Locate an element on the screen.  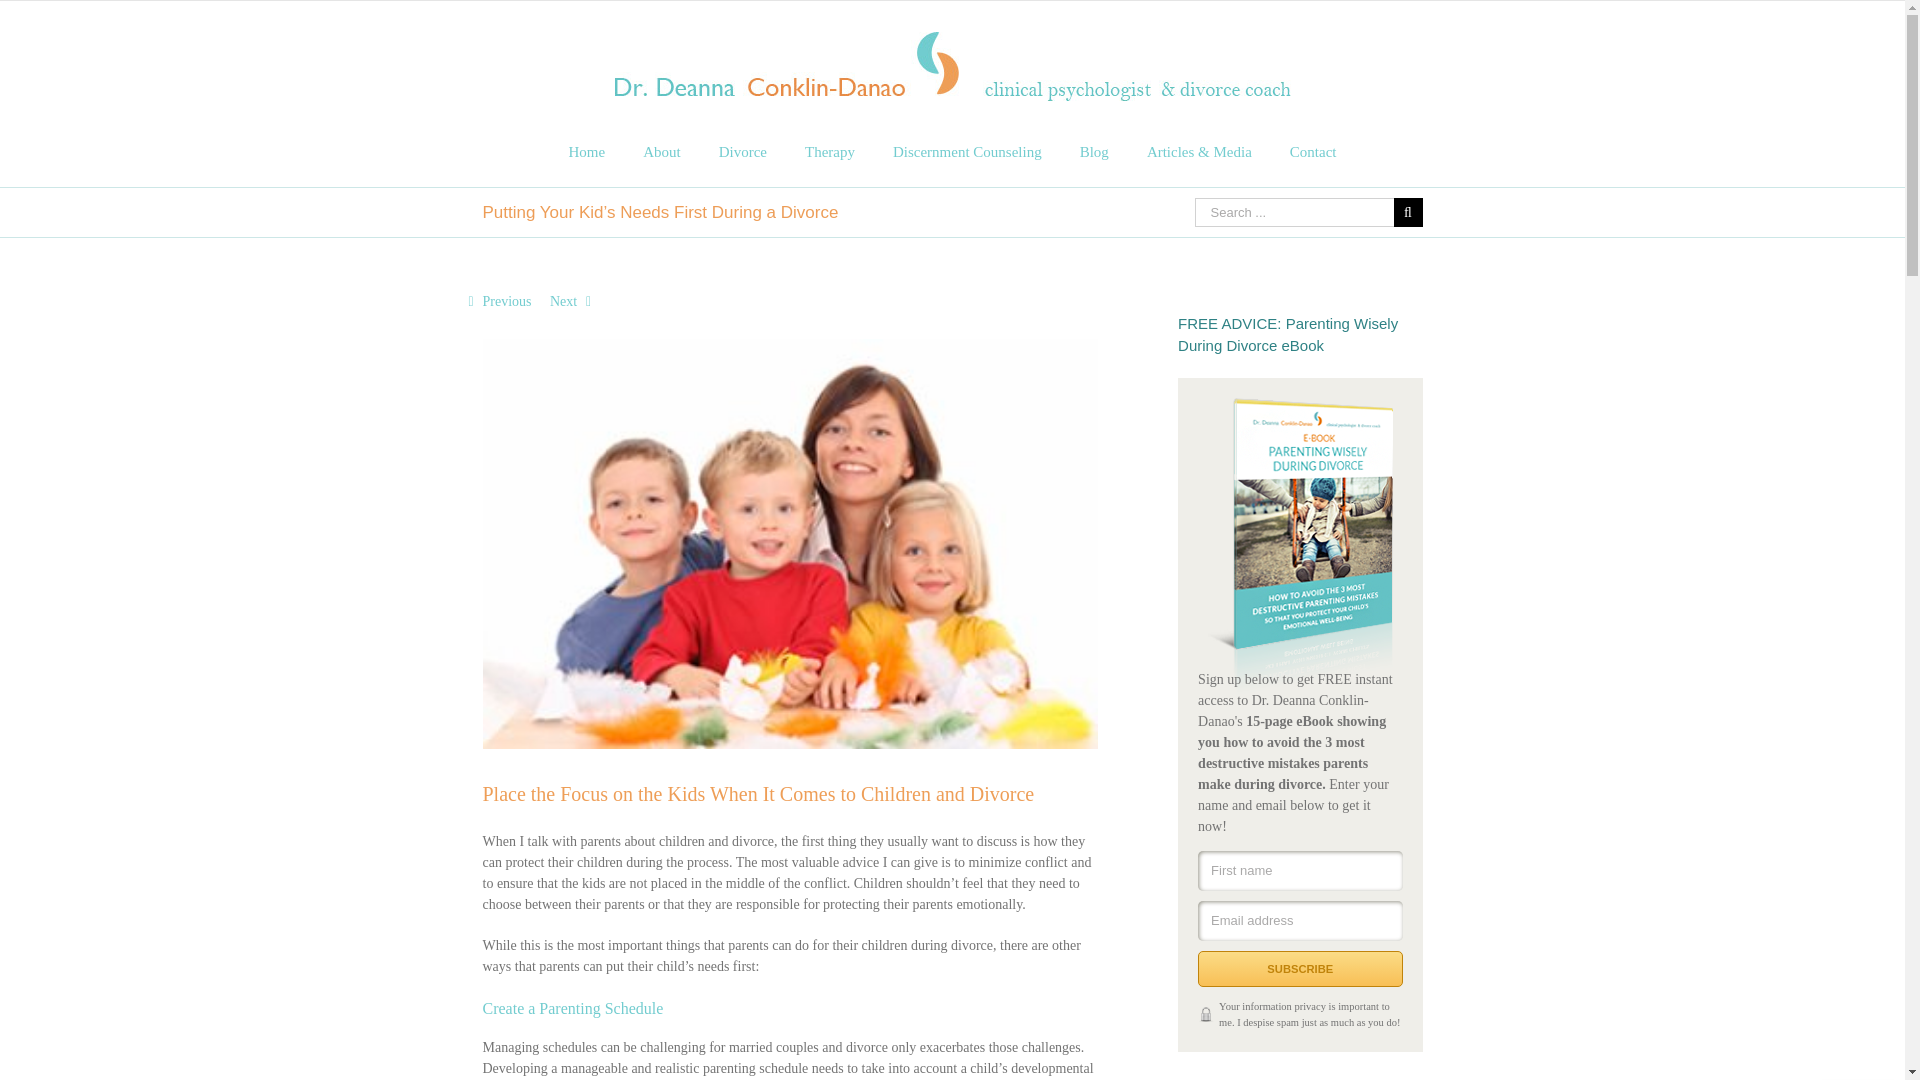
About is located at coordinates (662, 151).